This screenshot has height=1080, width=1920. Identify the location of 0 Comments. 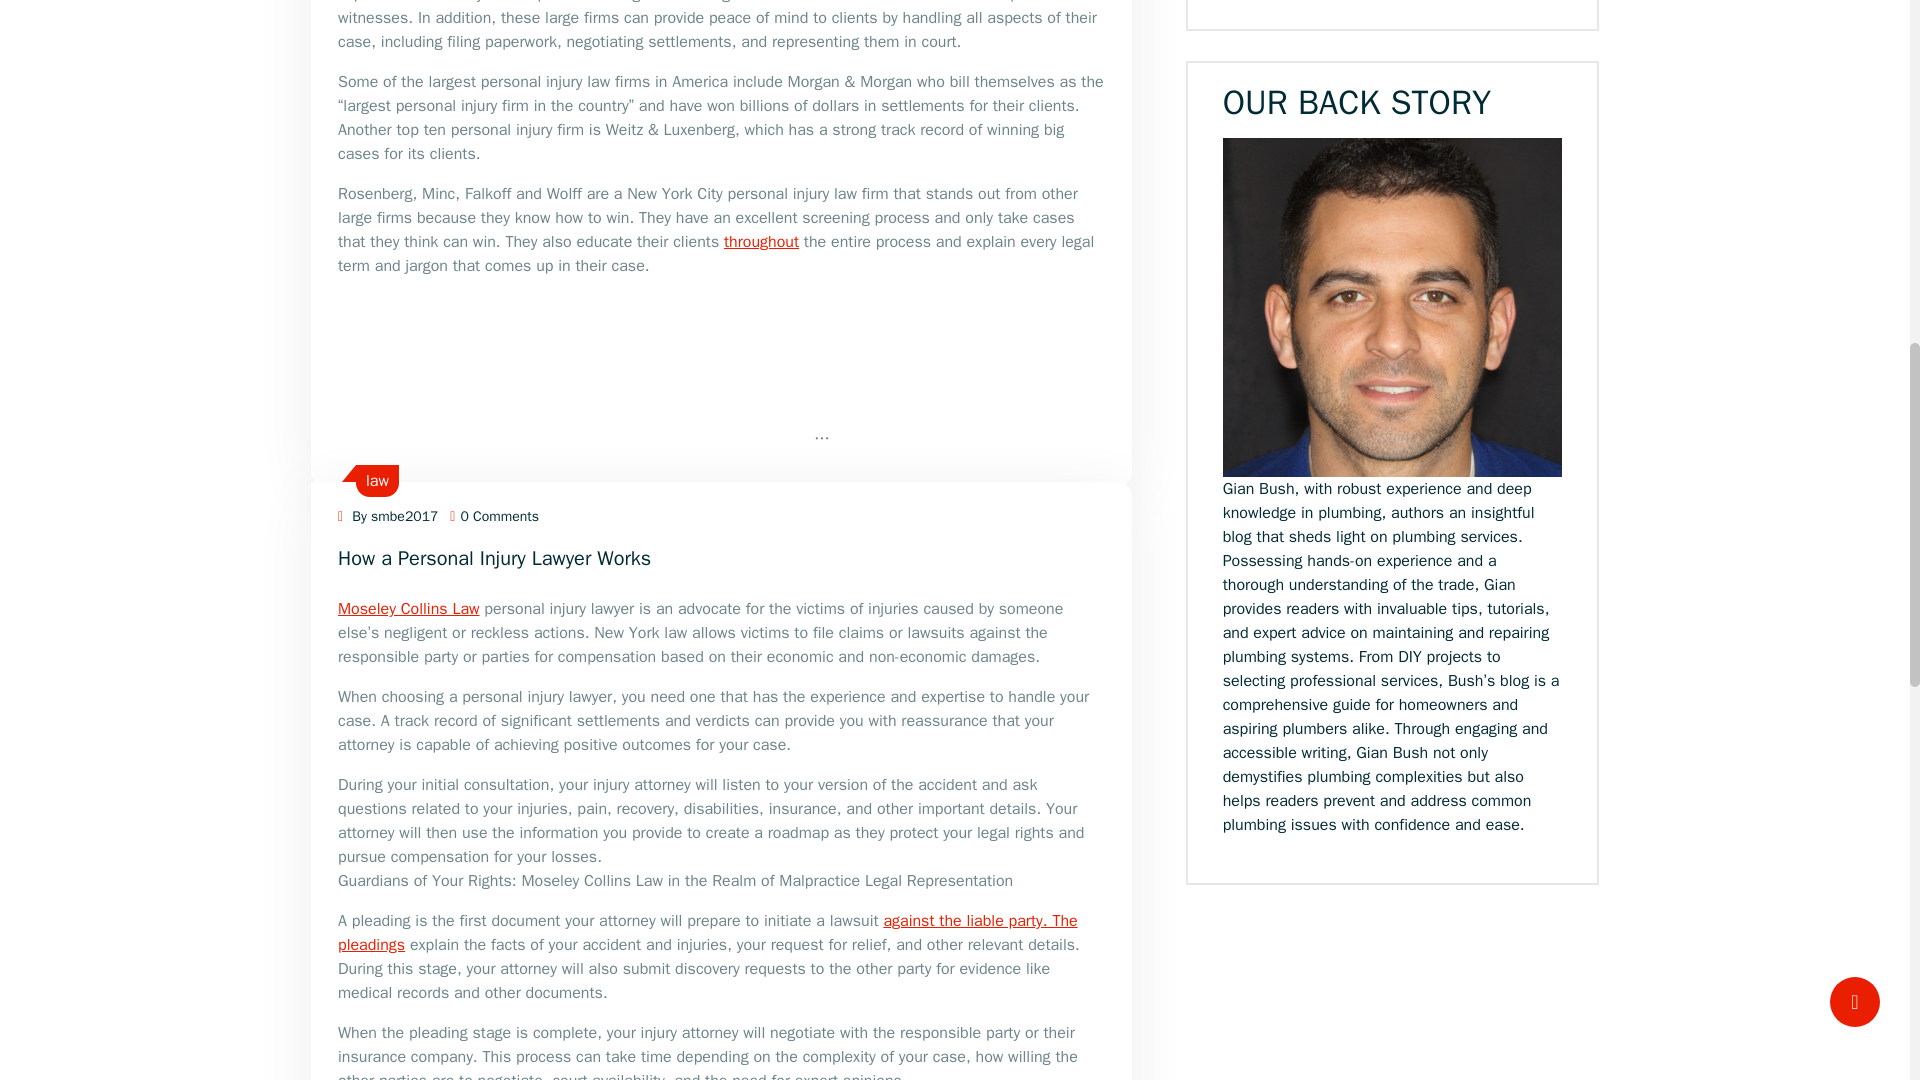
(494, 516).